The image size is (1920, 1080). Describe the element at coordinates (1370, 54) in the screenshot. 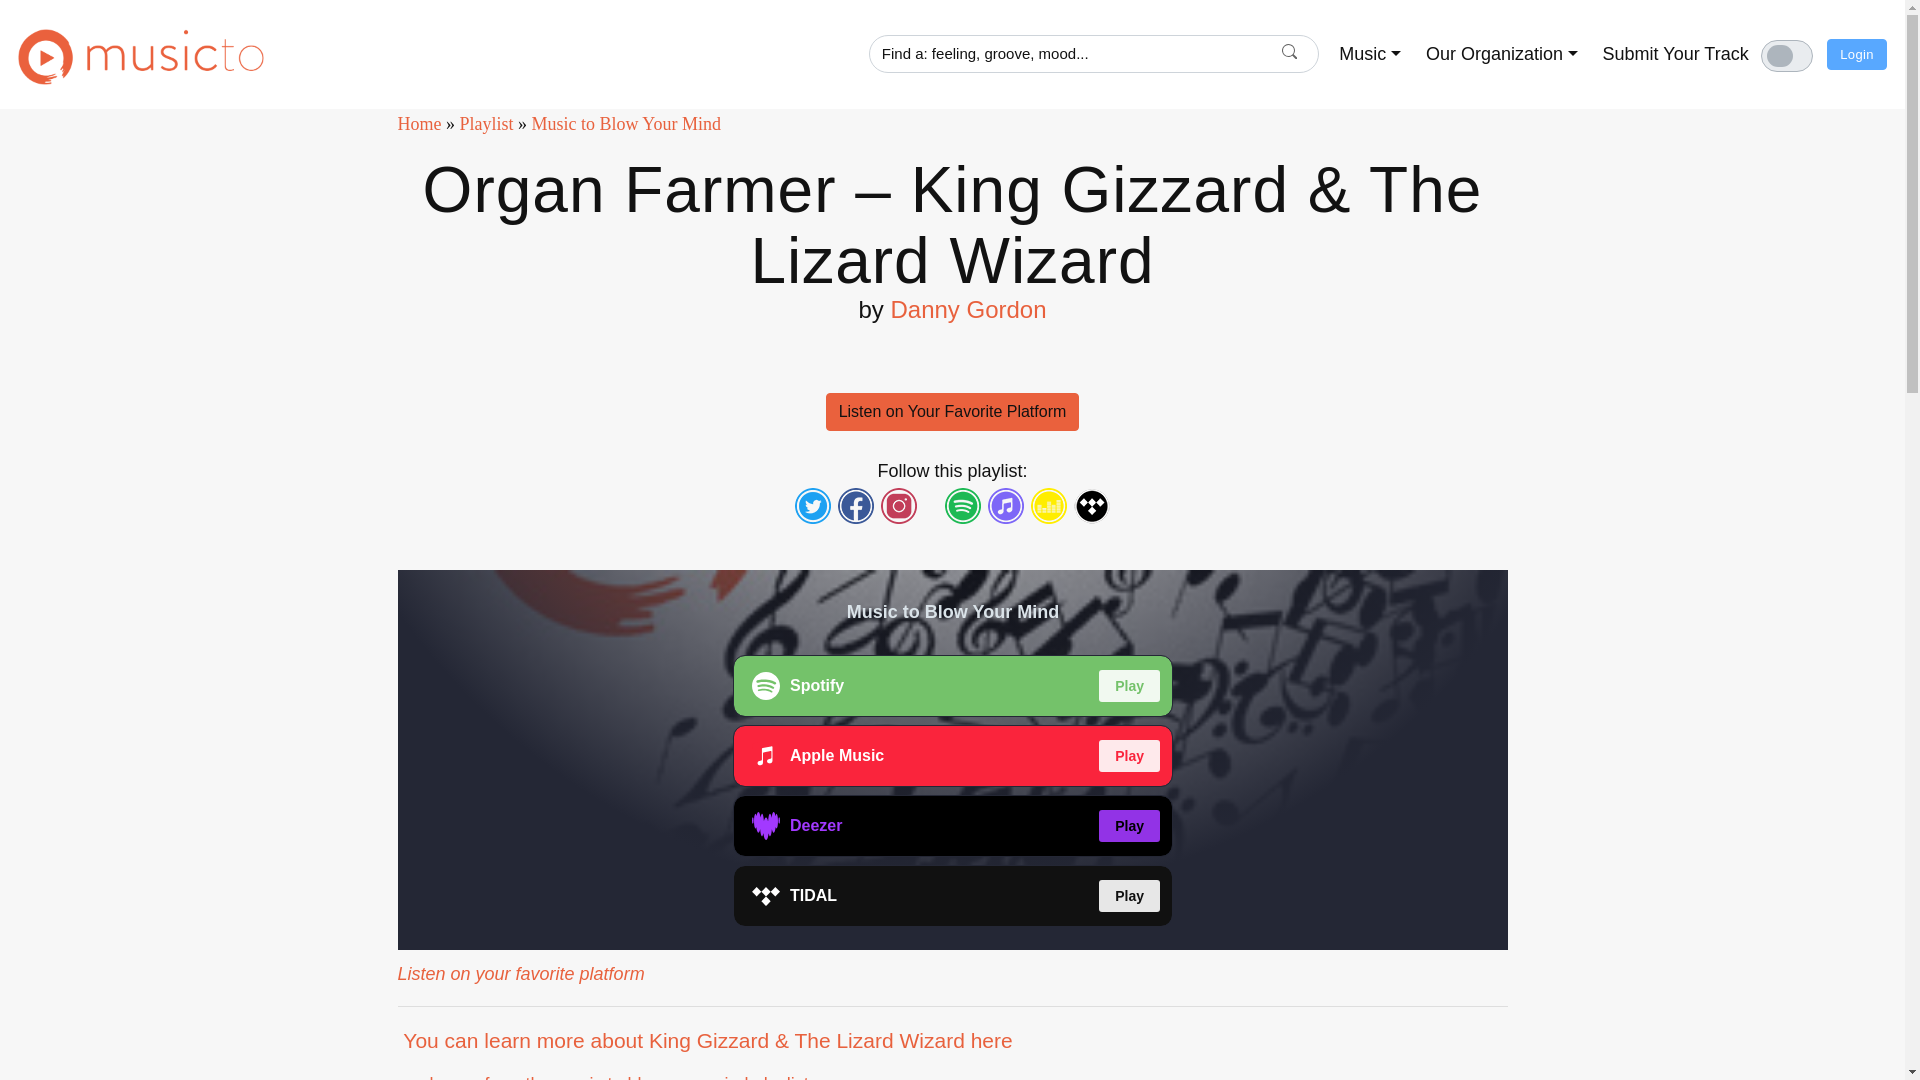

I see `Music` at that location.